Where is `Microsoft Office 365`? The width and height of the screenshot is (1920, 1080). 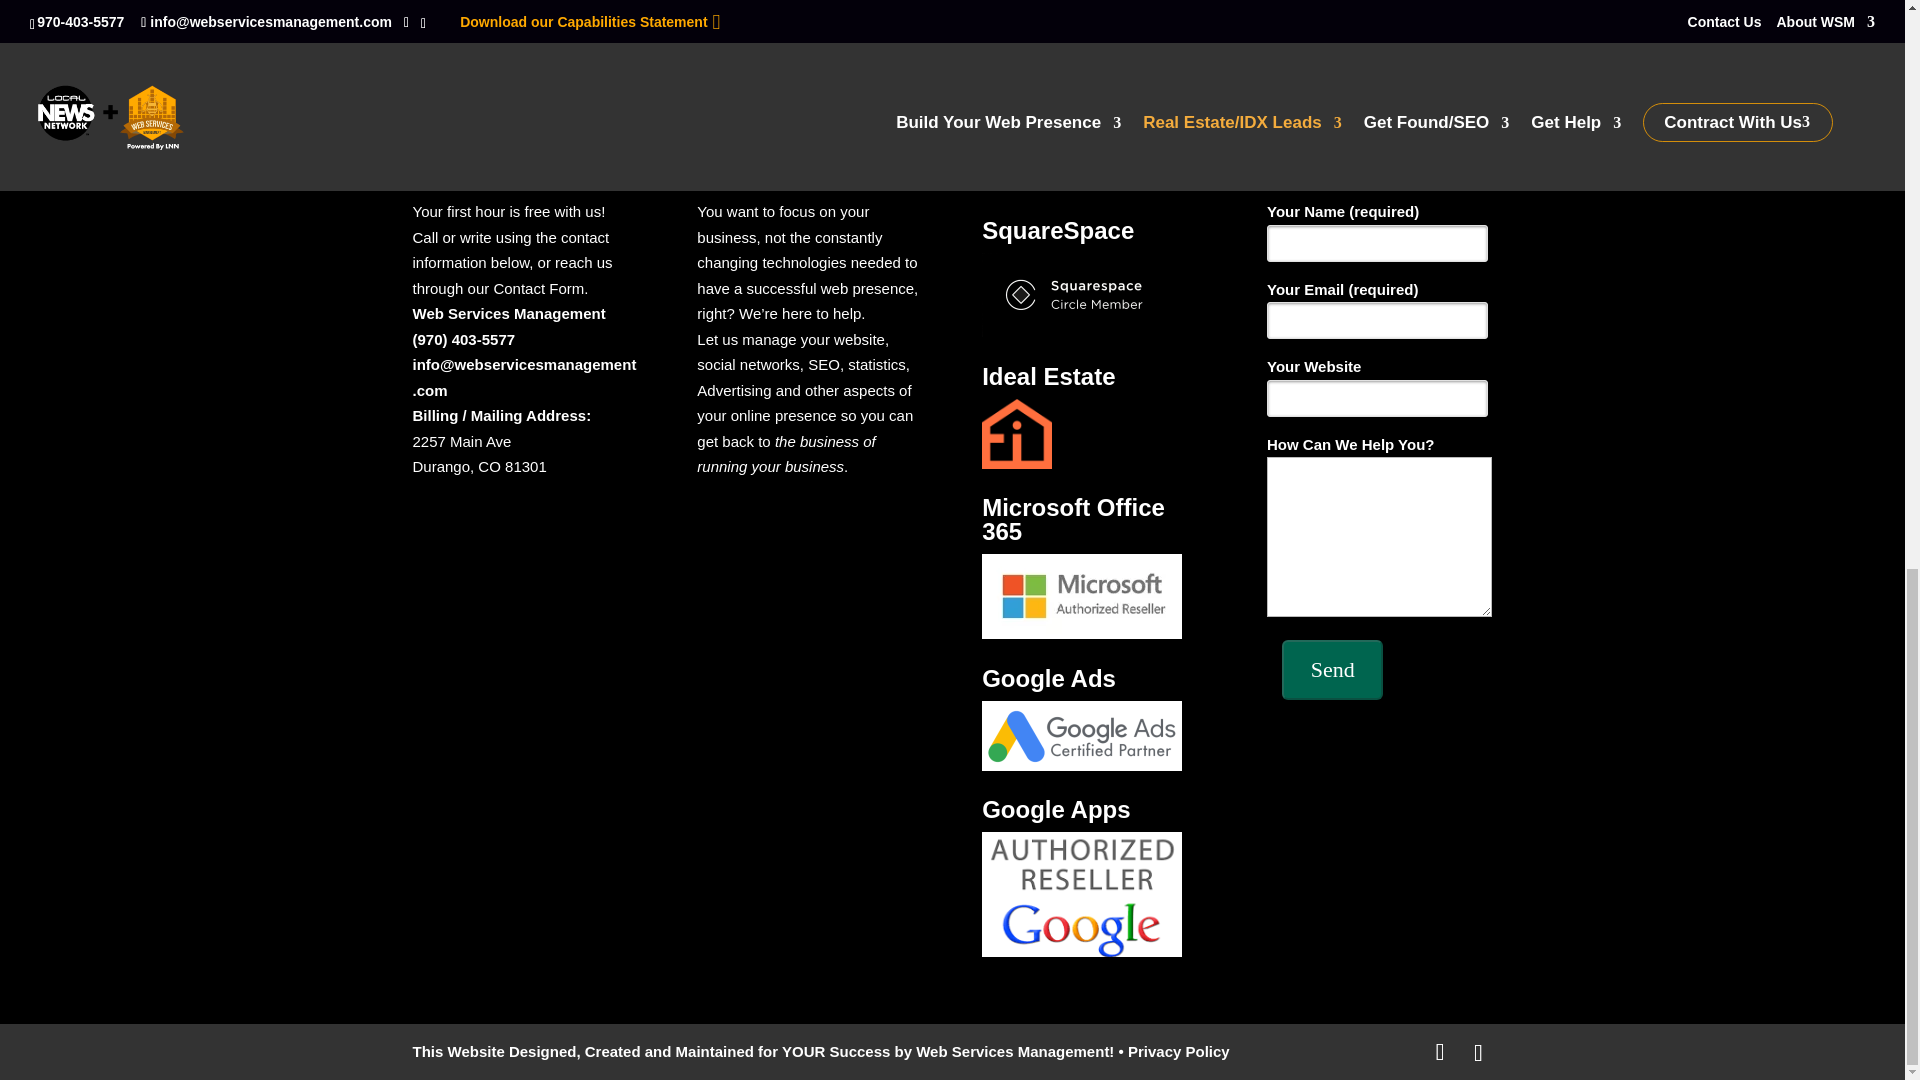
Microsoft Office 365 is located at coordinates (1082, 596).